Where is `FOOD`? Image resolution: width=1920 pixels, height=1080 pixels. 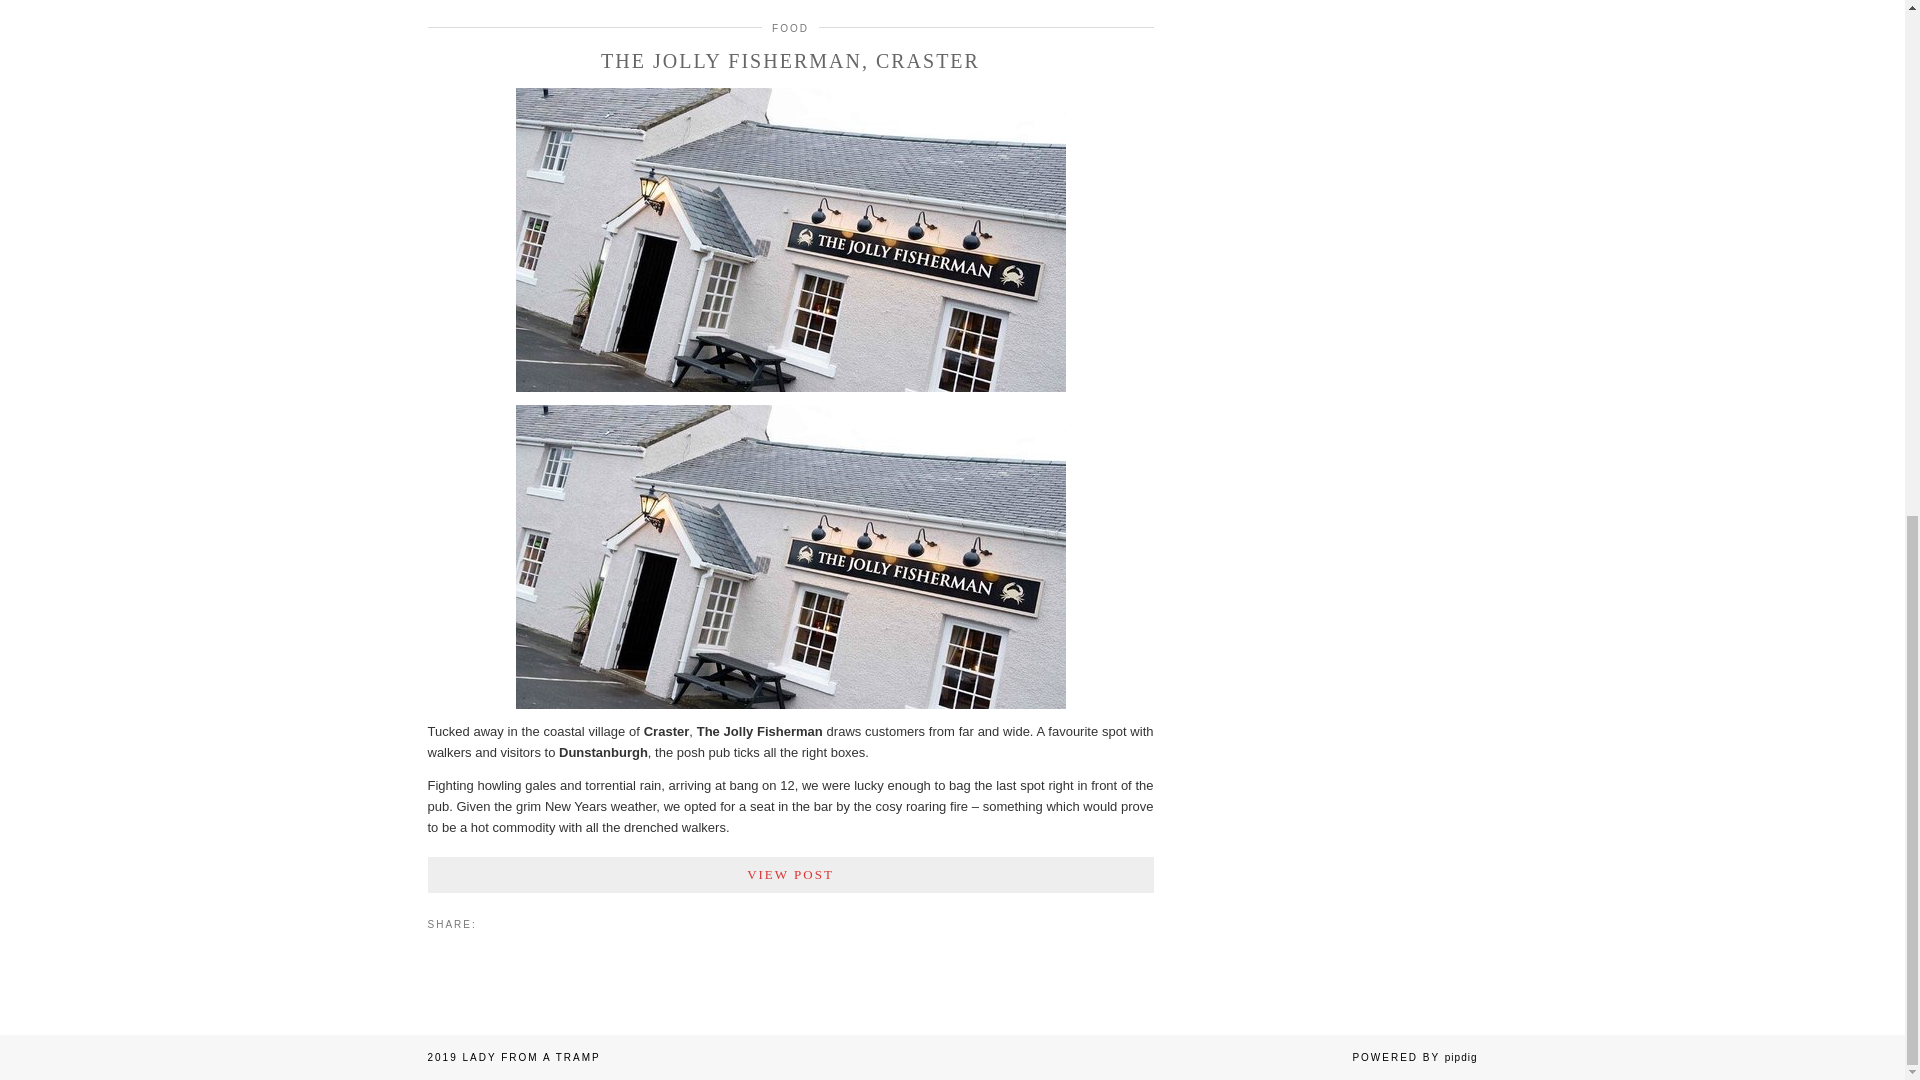 FOOD is located at coordinates (790, 28).